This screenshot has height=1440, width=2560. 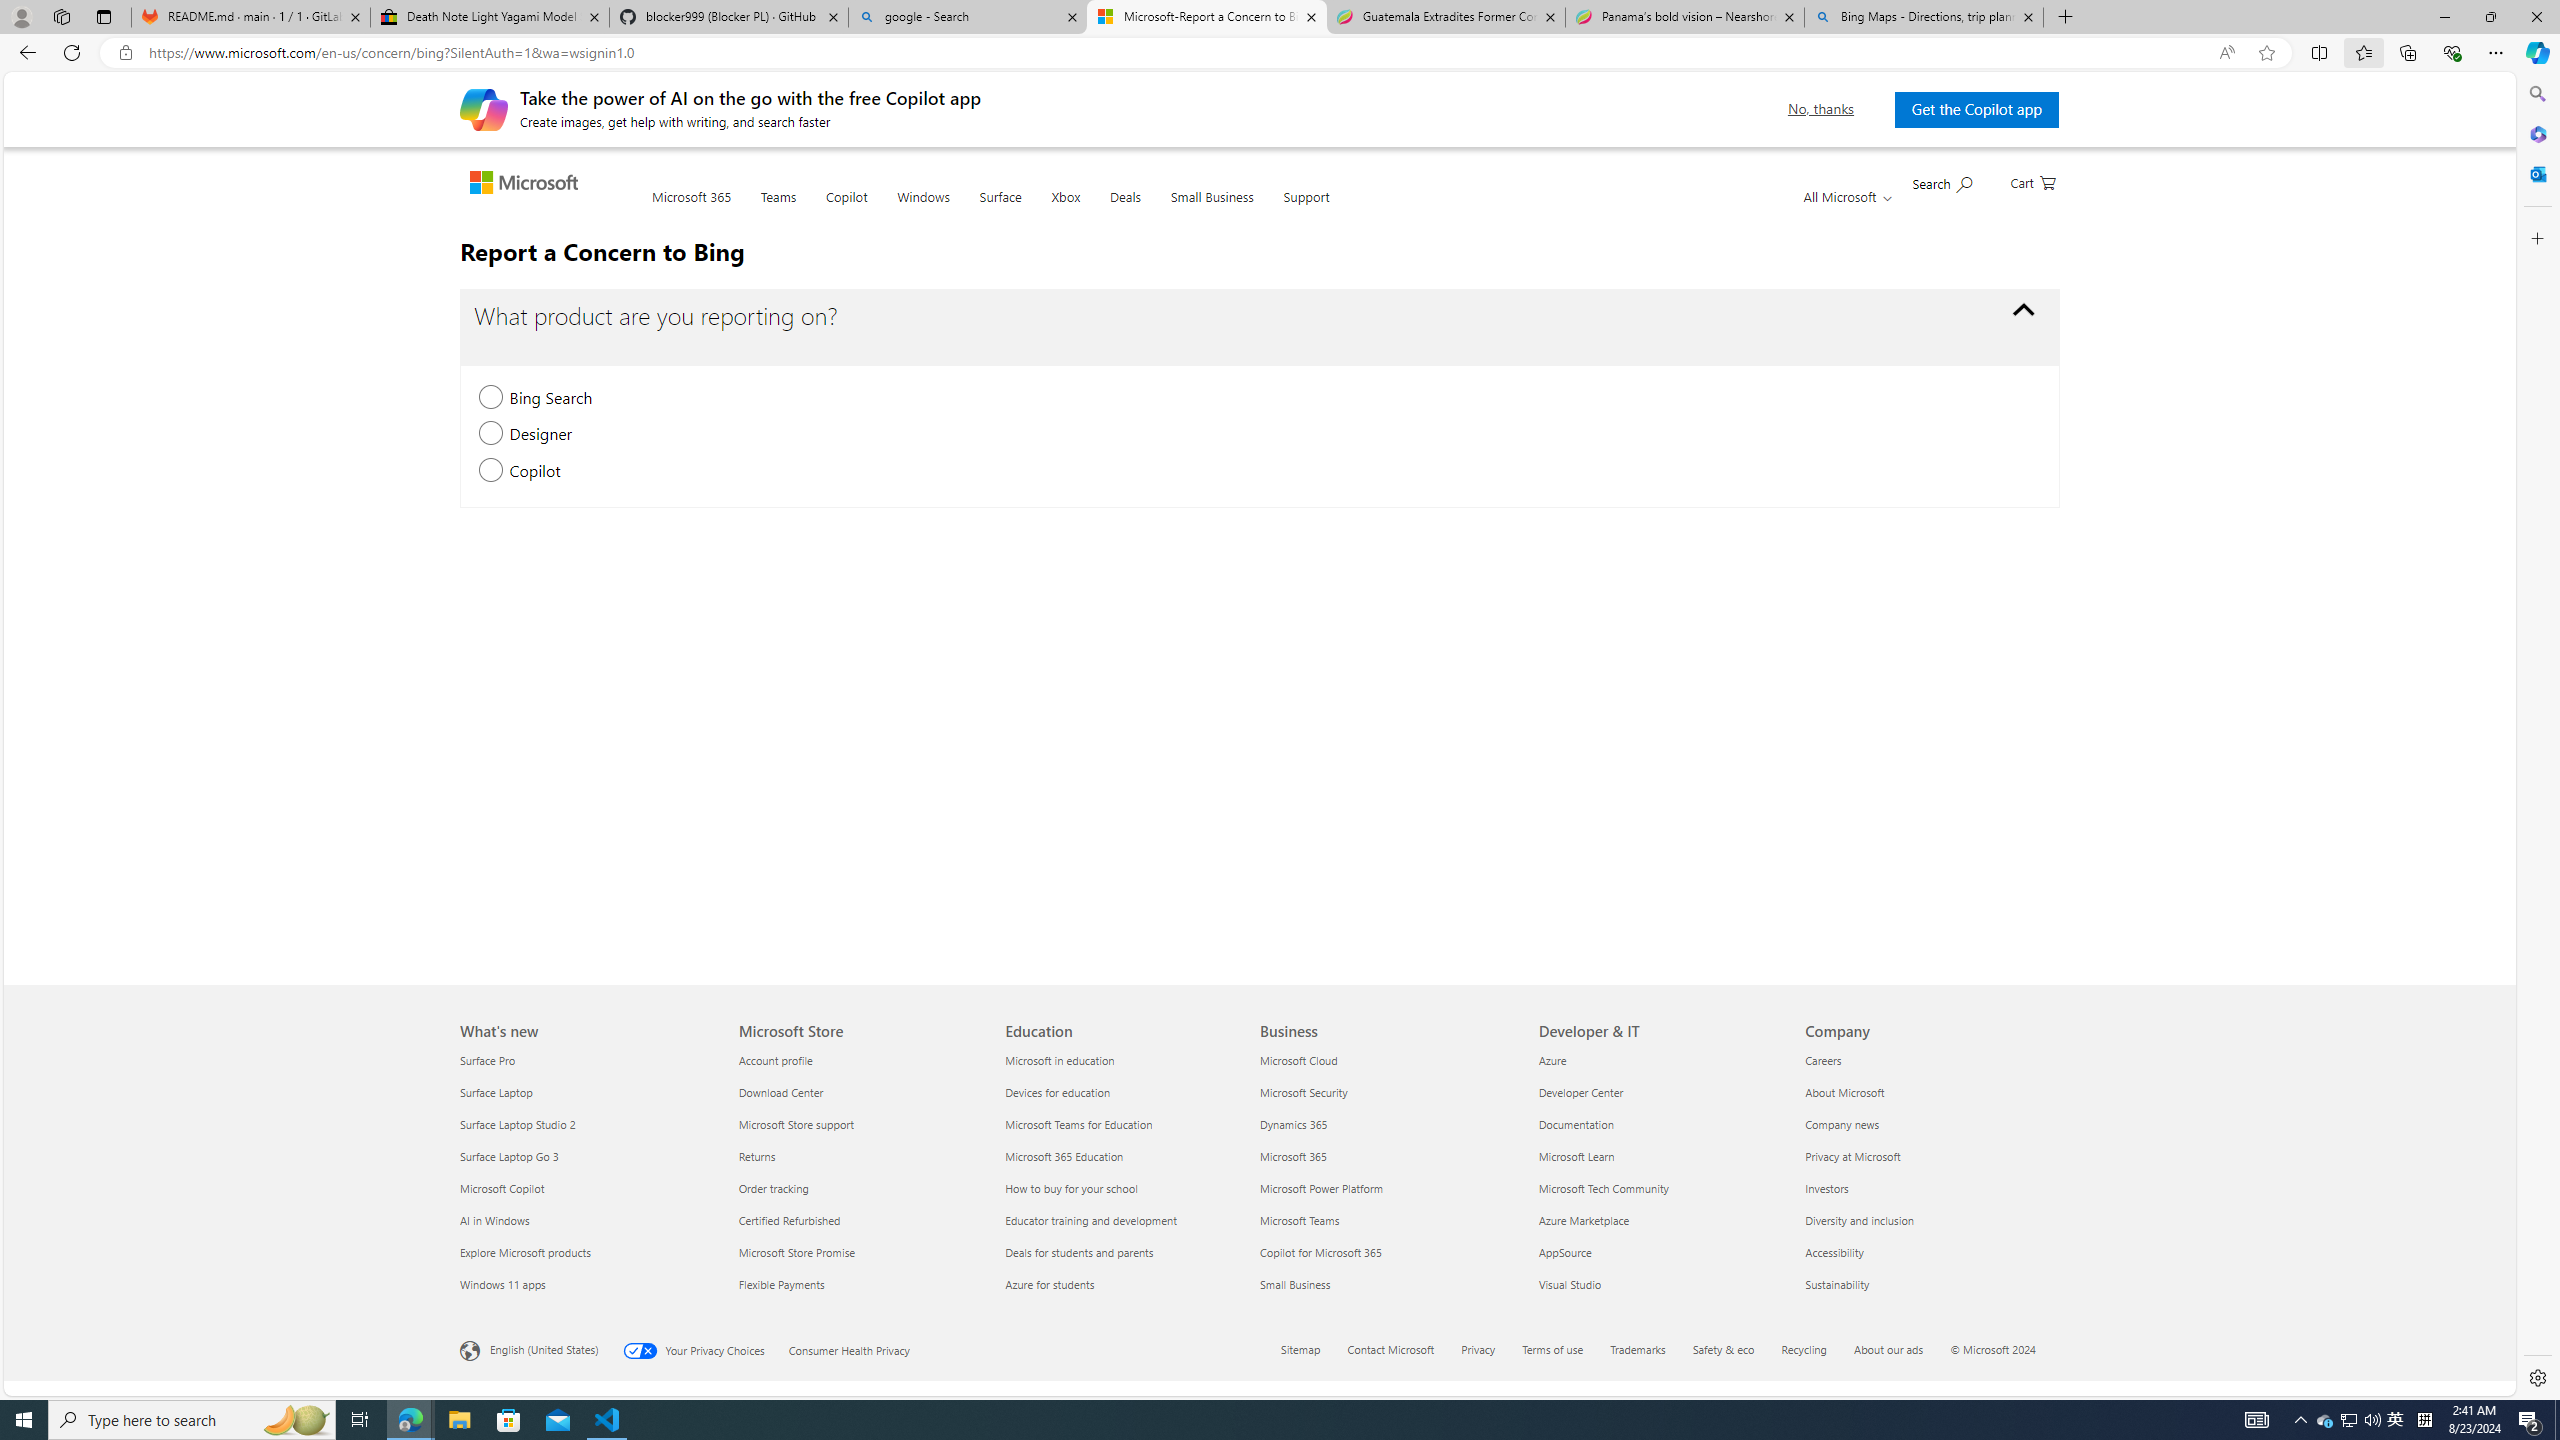 What do you see at coordinates (587, 1156) in the screenshot?
I see `Surface Laptop Go 3` at bounding box center [587, 1156].